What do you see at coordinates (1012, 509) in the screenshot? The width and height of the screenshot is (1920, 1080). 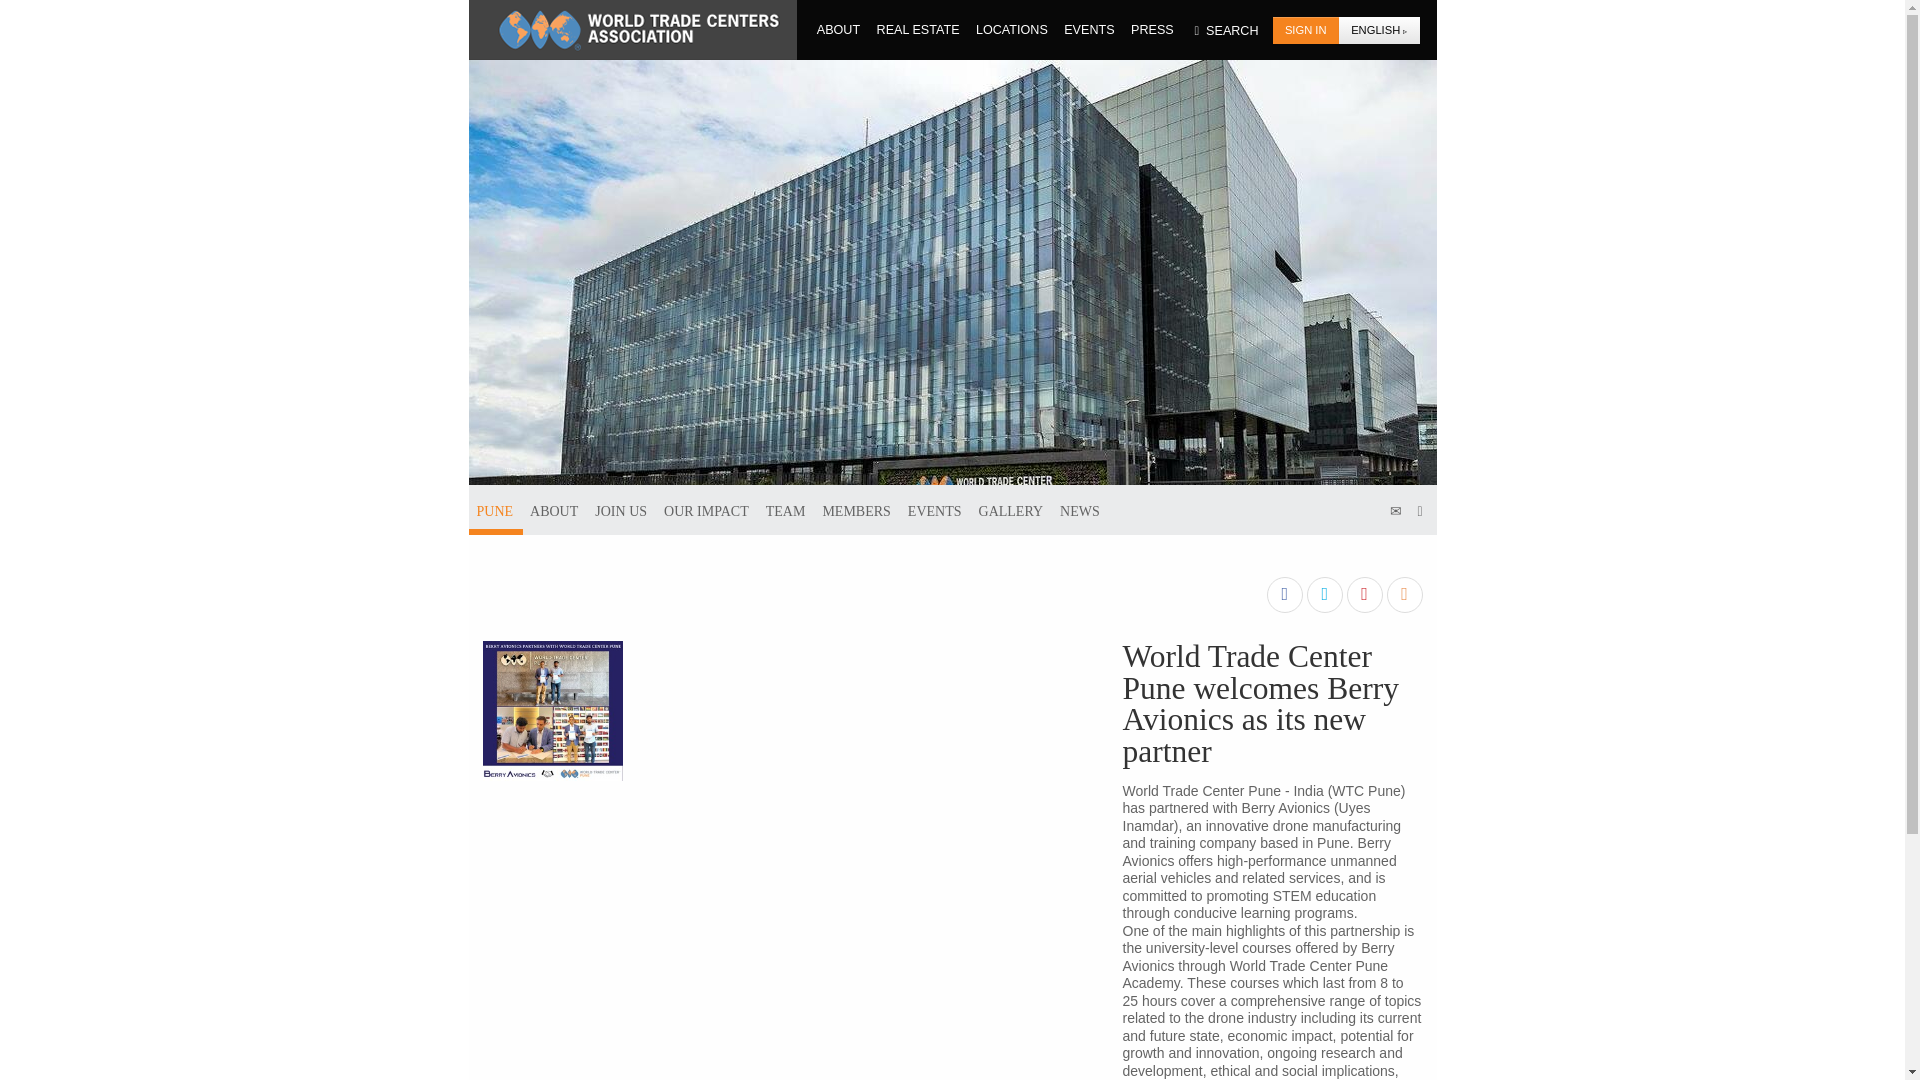 I see `GALLERY` at bounding box center [1012, 509].